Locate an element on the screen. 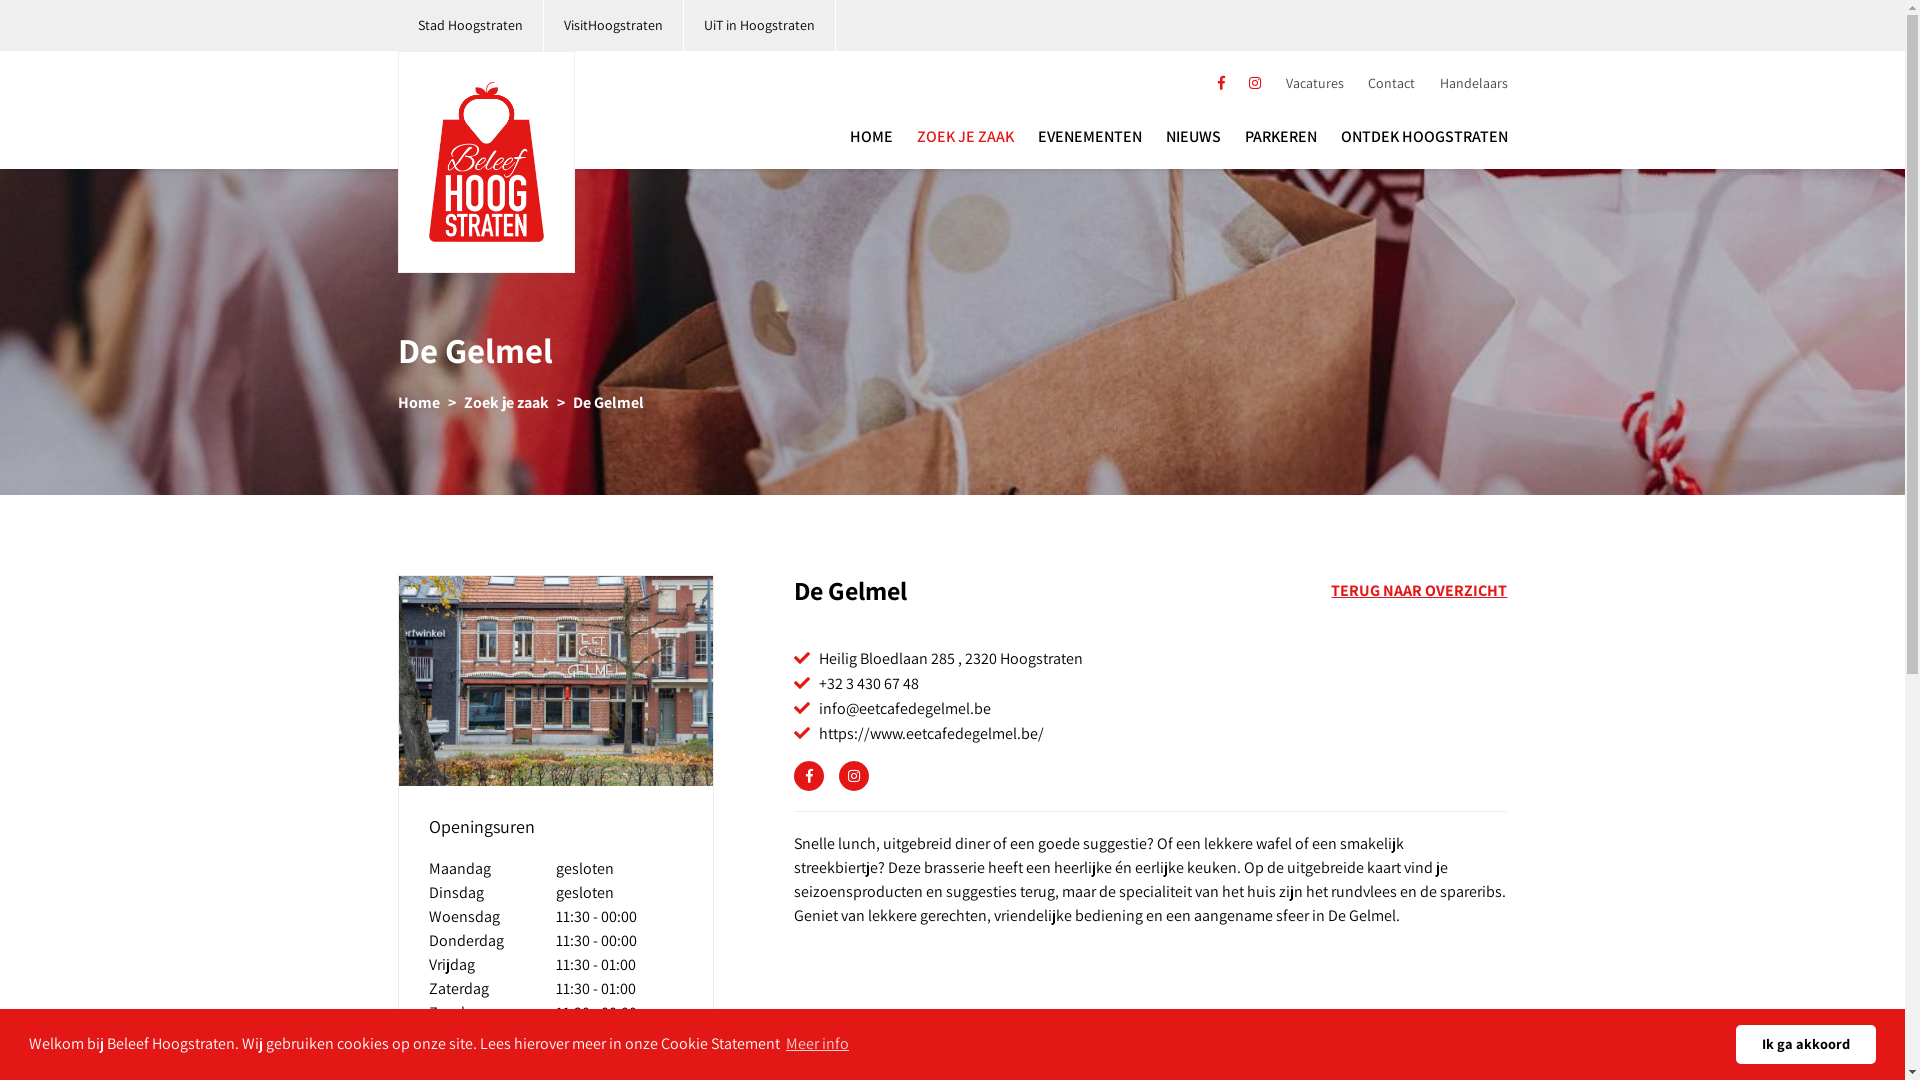  Handelaars is located at coordinates (1474, 84).